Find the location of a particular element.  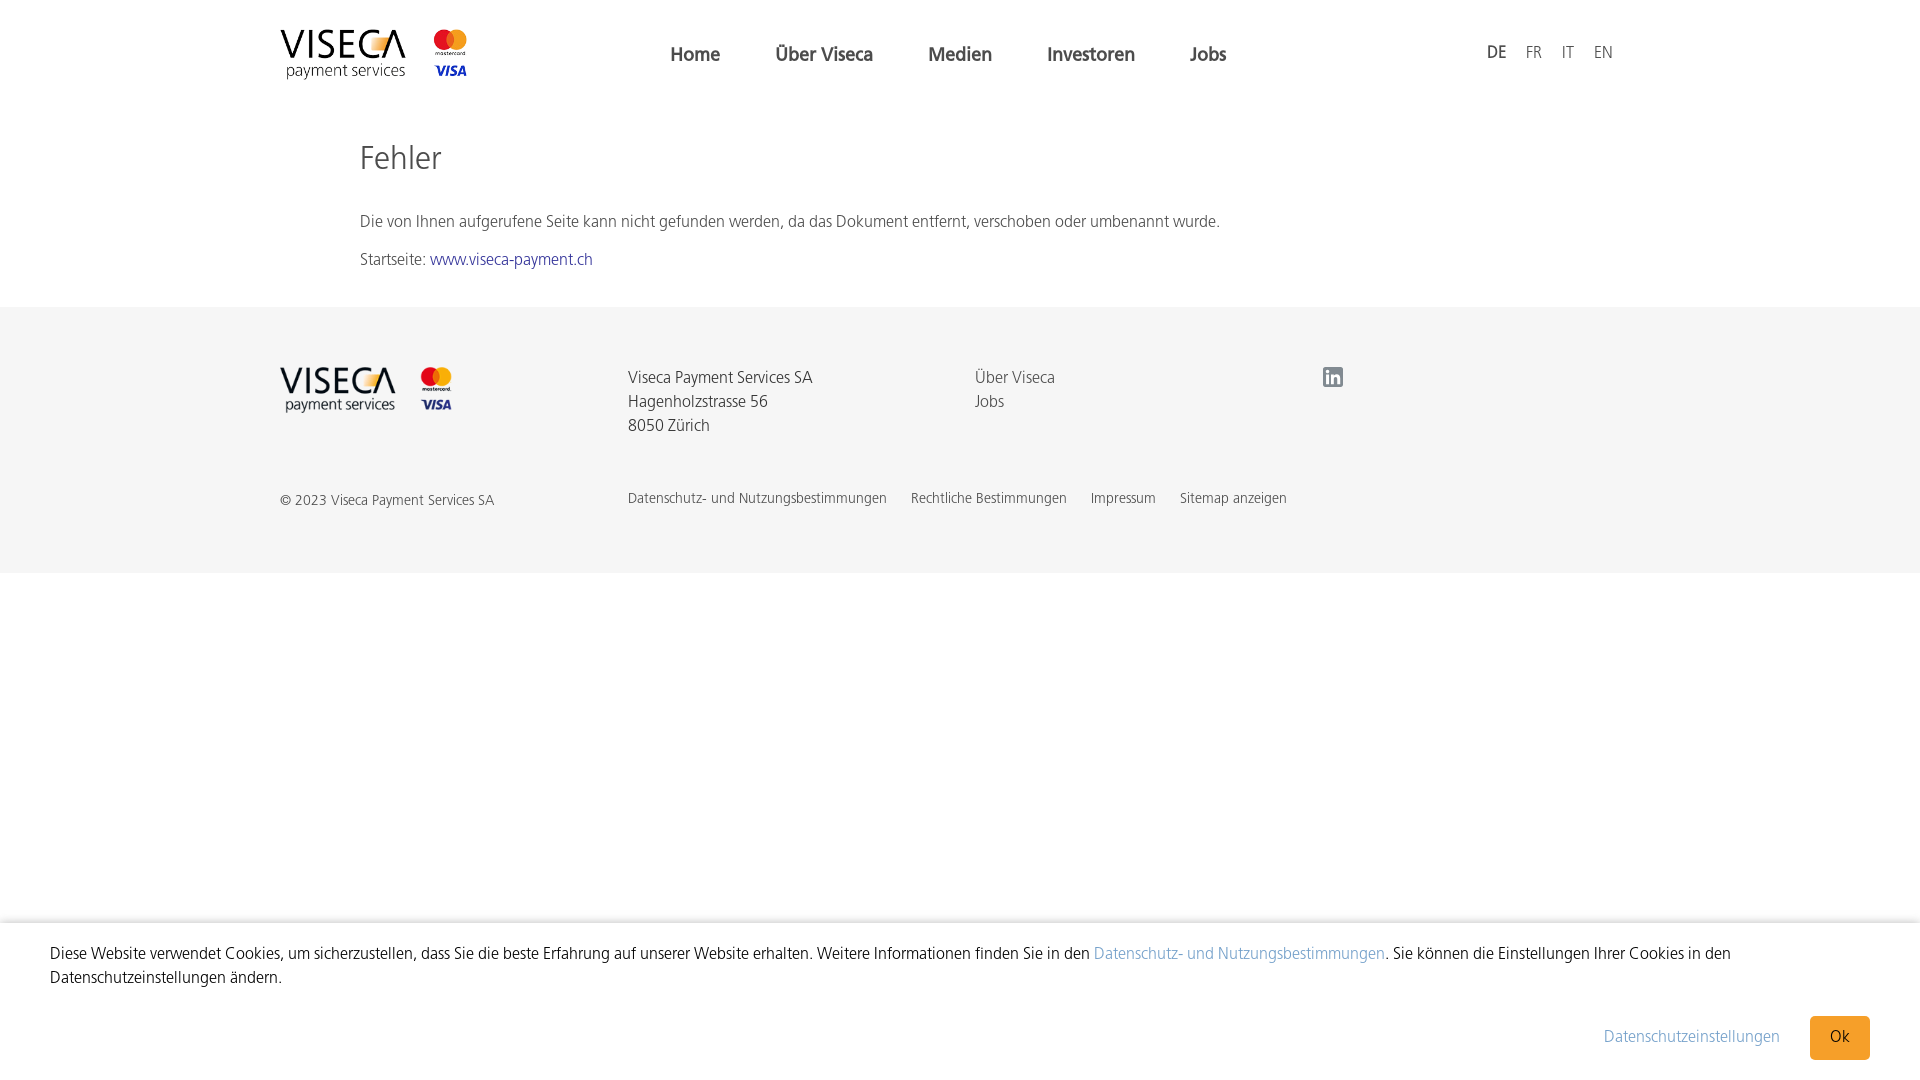

Datenschutzeinstellungen is located at coordinates (1692, 1038).